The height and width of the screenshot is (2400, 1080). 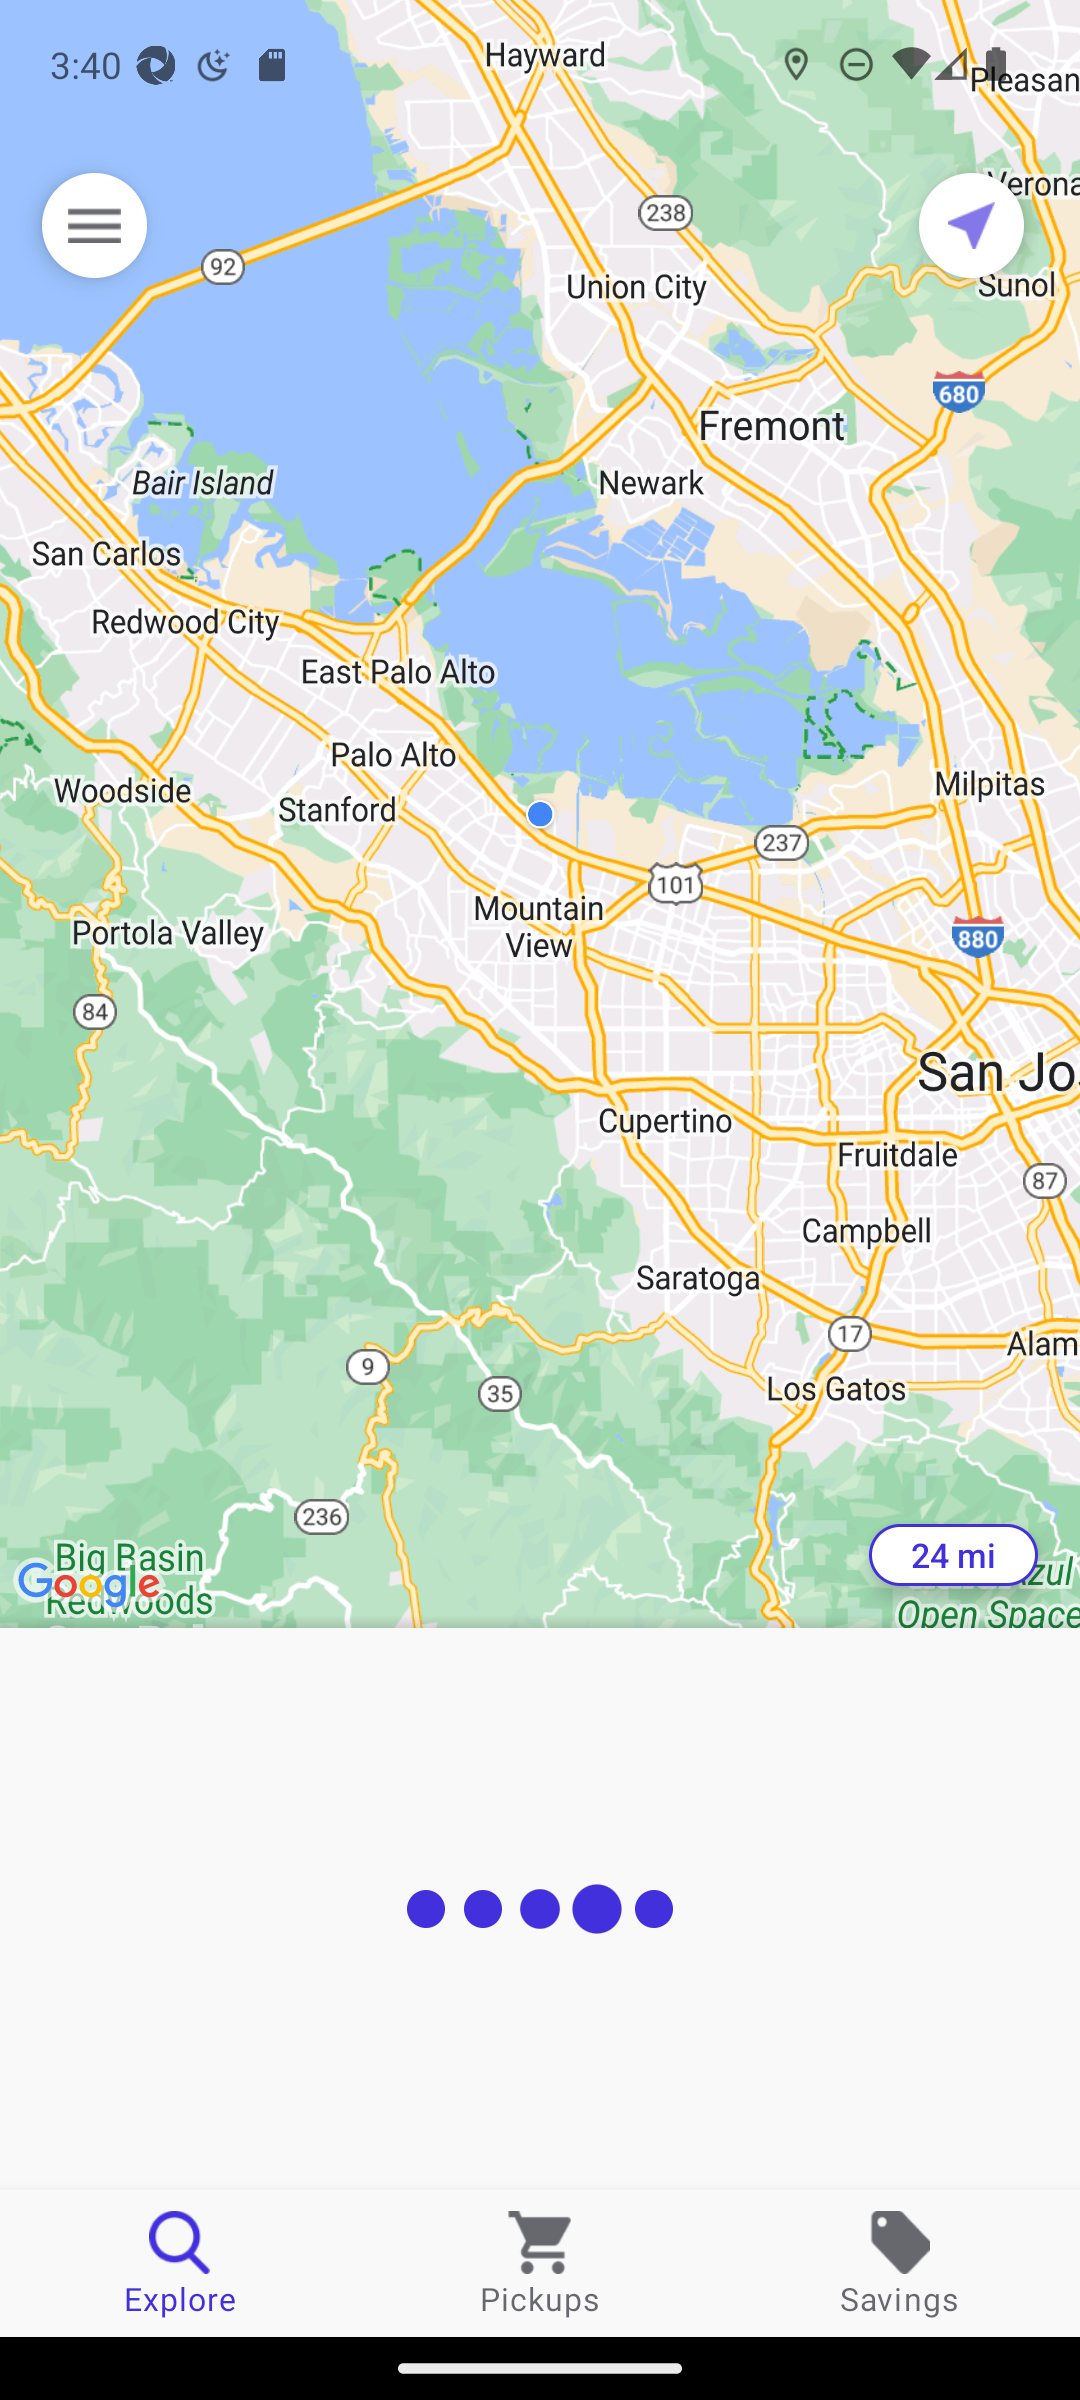 What do you see at coordinates (971, 225) in the screenshot?
I see `Current location` at bounding box center [971, 225].